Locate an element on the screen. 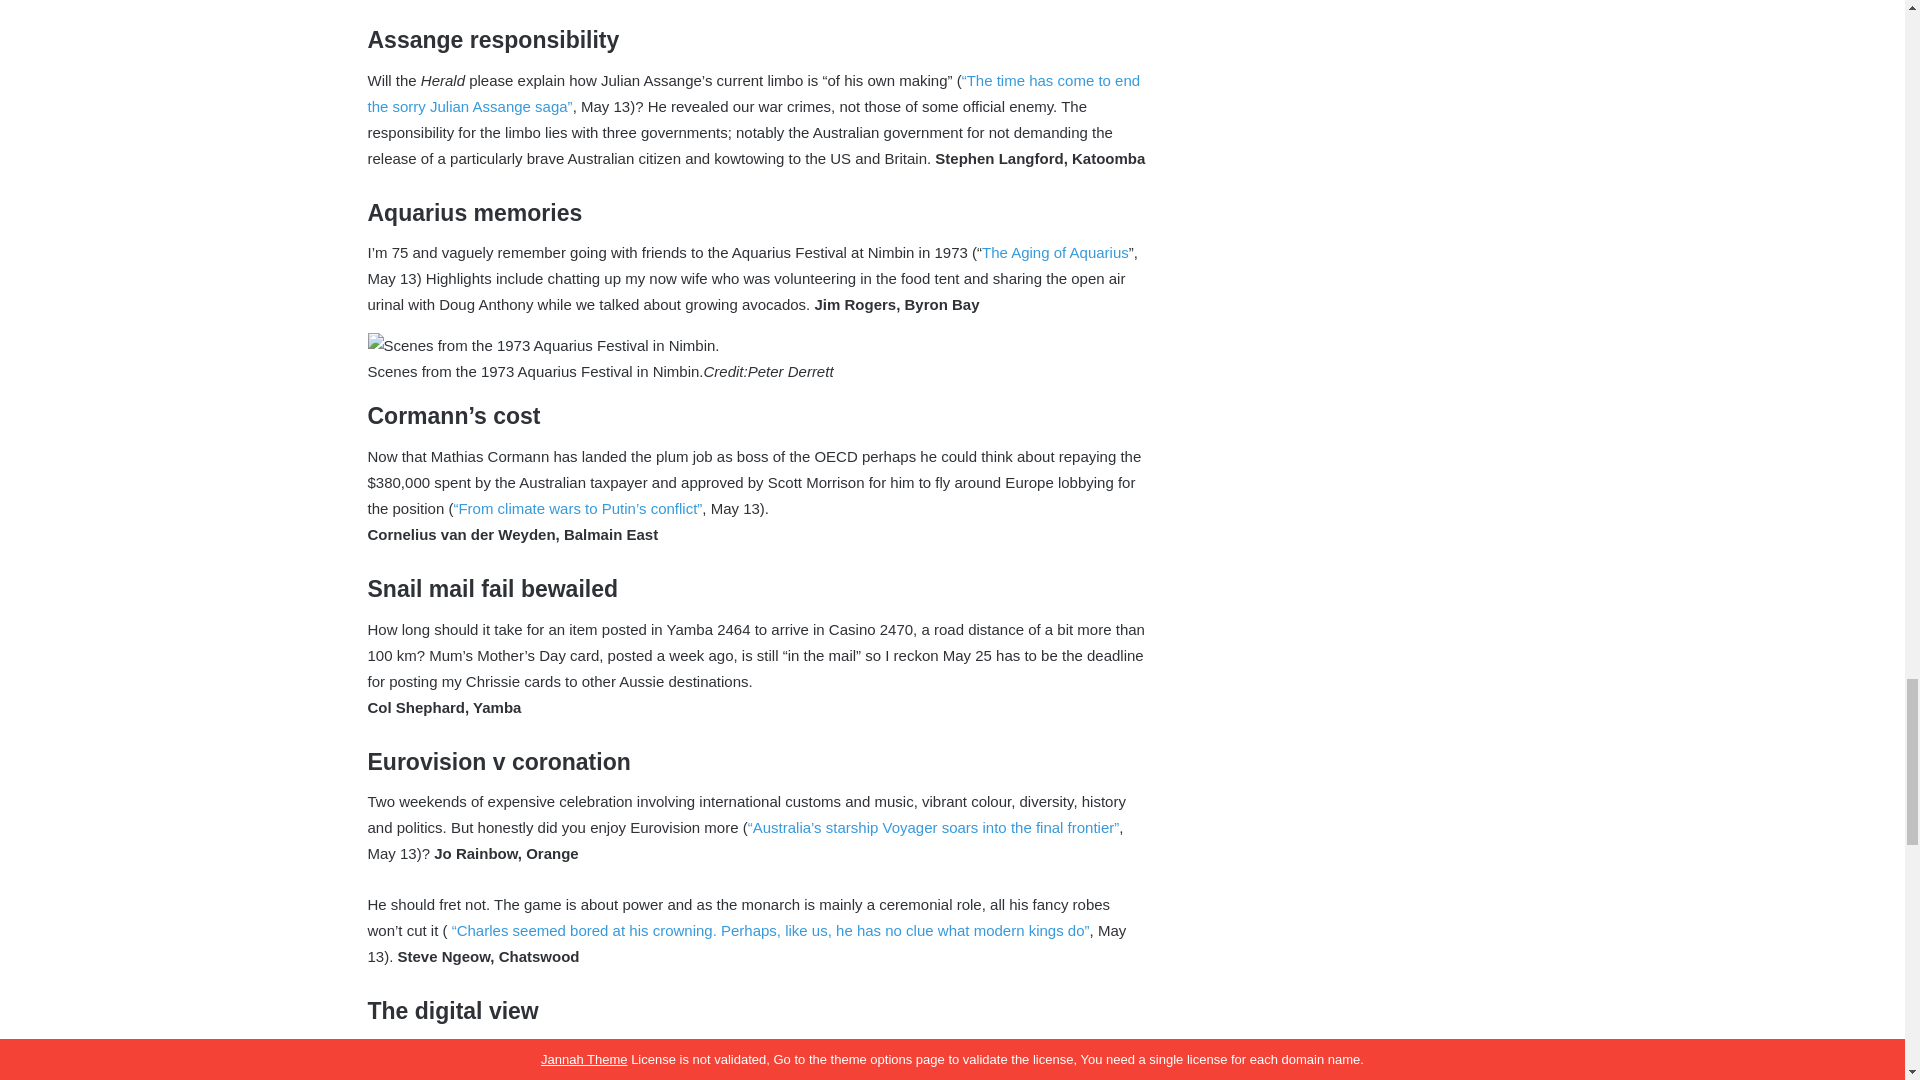  smh.com.au is located at coordinates (1030, 1051).